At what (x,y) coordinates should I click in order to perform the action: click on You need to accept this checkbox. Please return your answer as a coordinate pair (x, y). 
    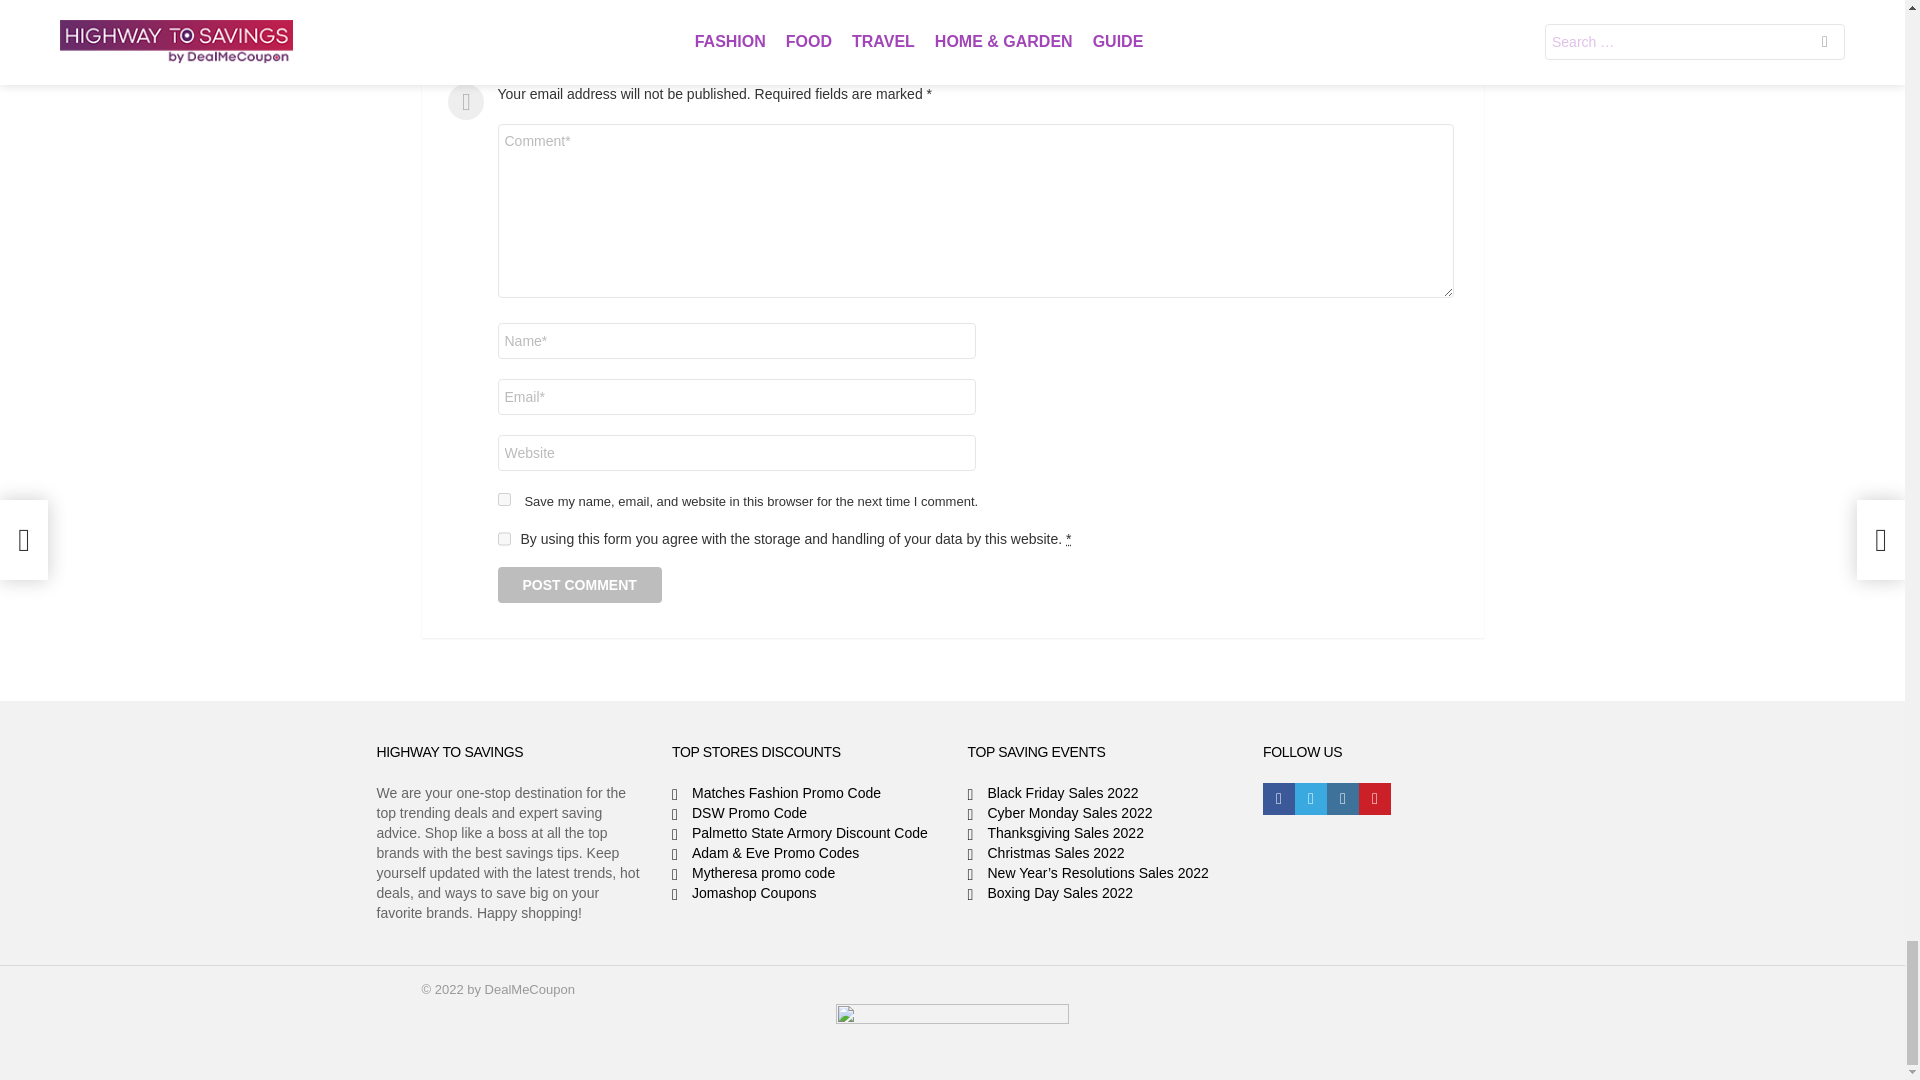
    Looking at the image, I should click on (1068, 538).